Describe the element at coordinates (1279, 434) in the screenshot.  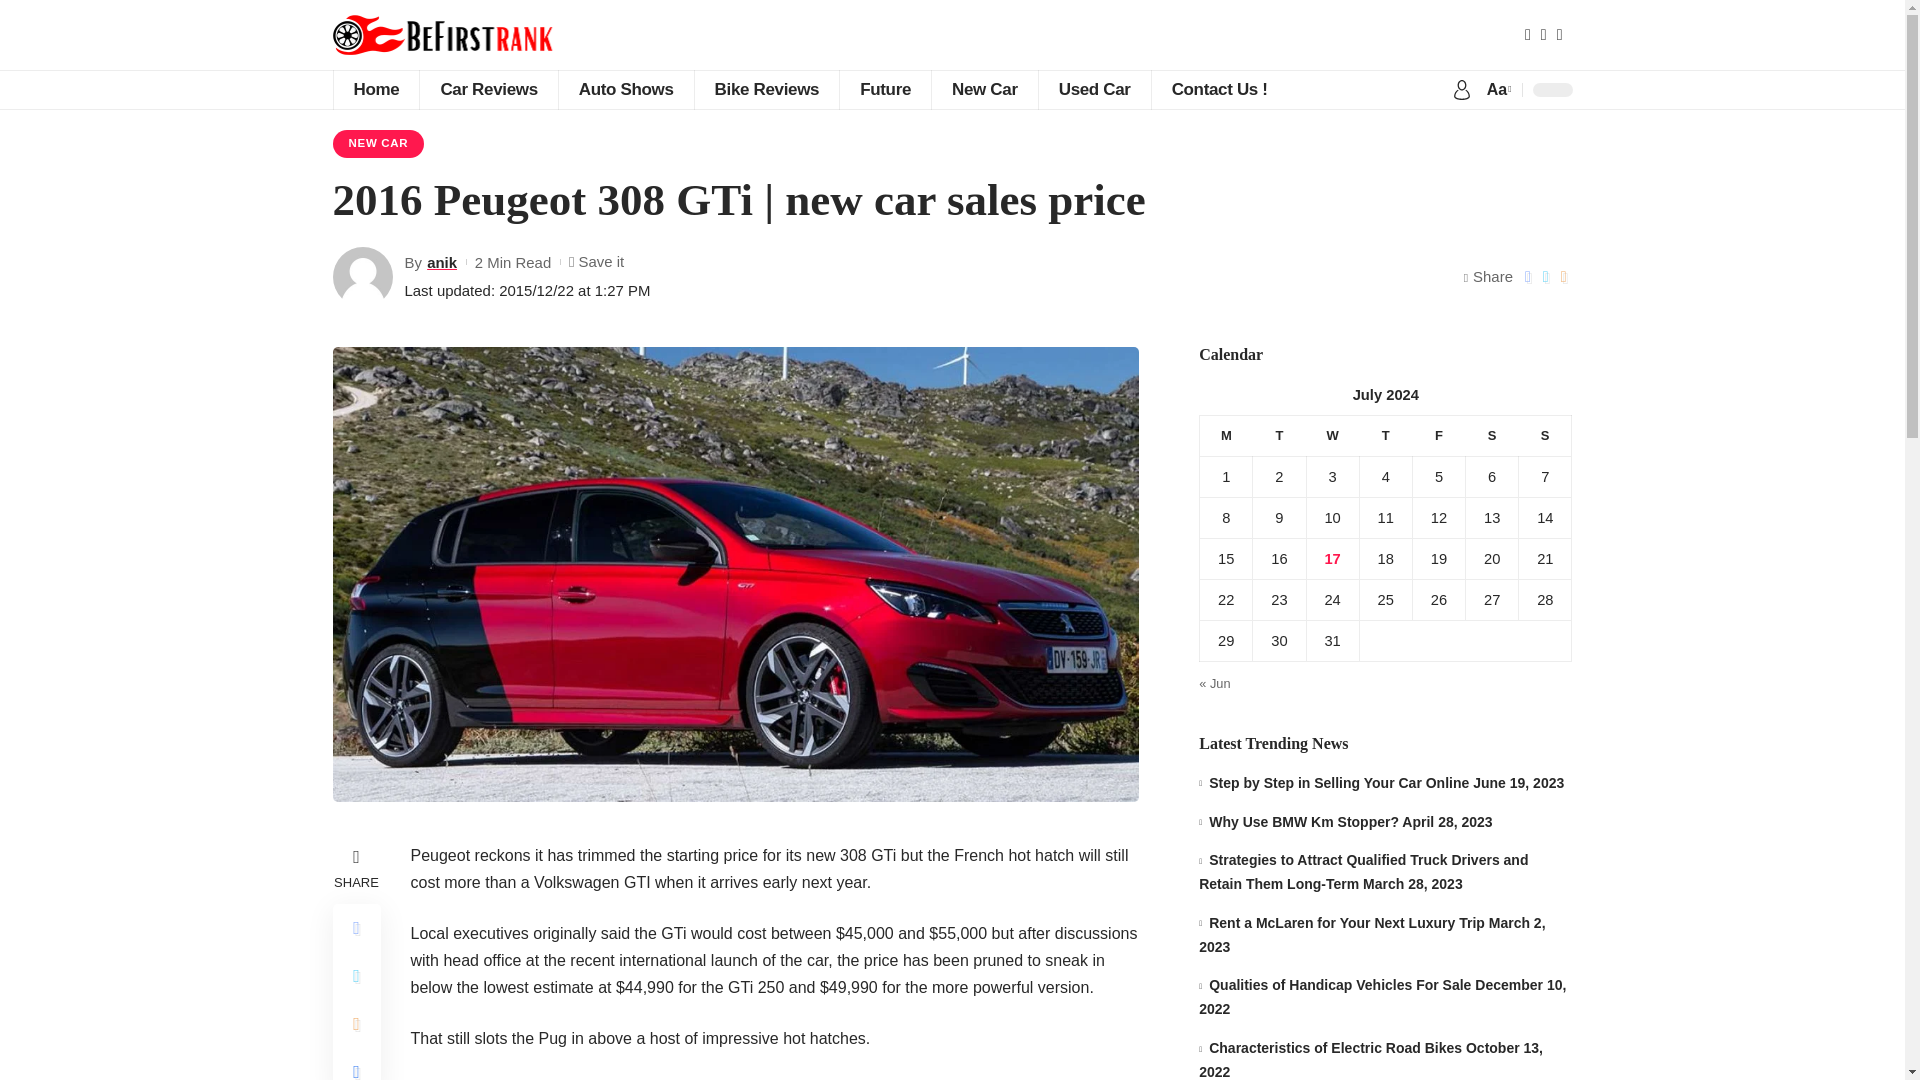
I see `Tuesday` at that location.